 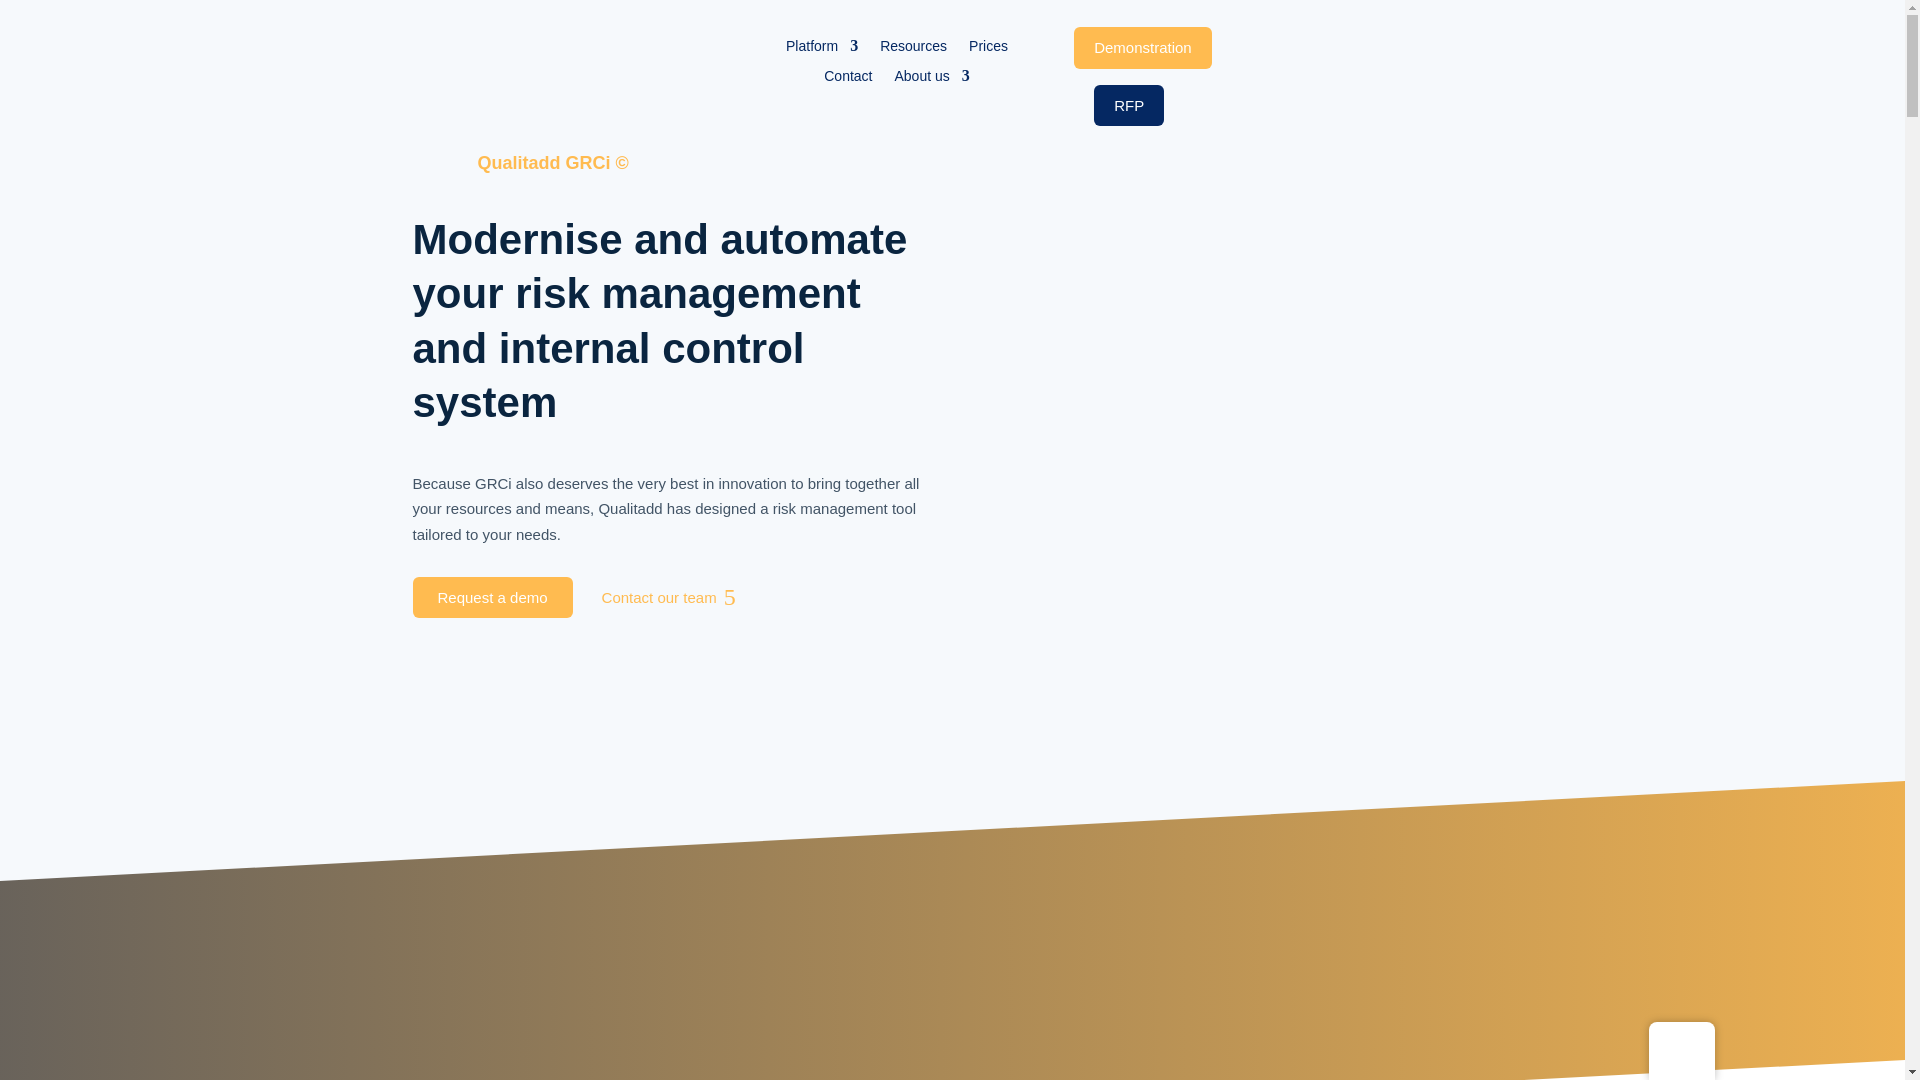 What do you see at coordinates (1142, 48) in the screenshot?
I see `Demonstration` at bounding box center [1142, 48].